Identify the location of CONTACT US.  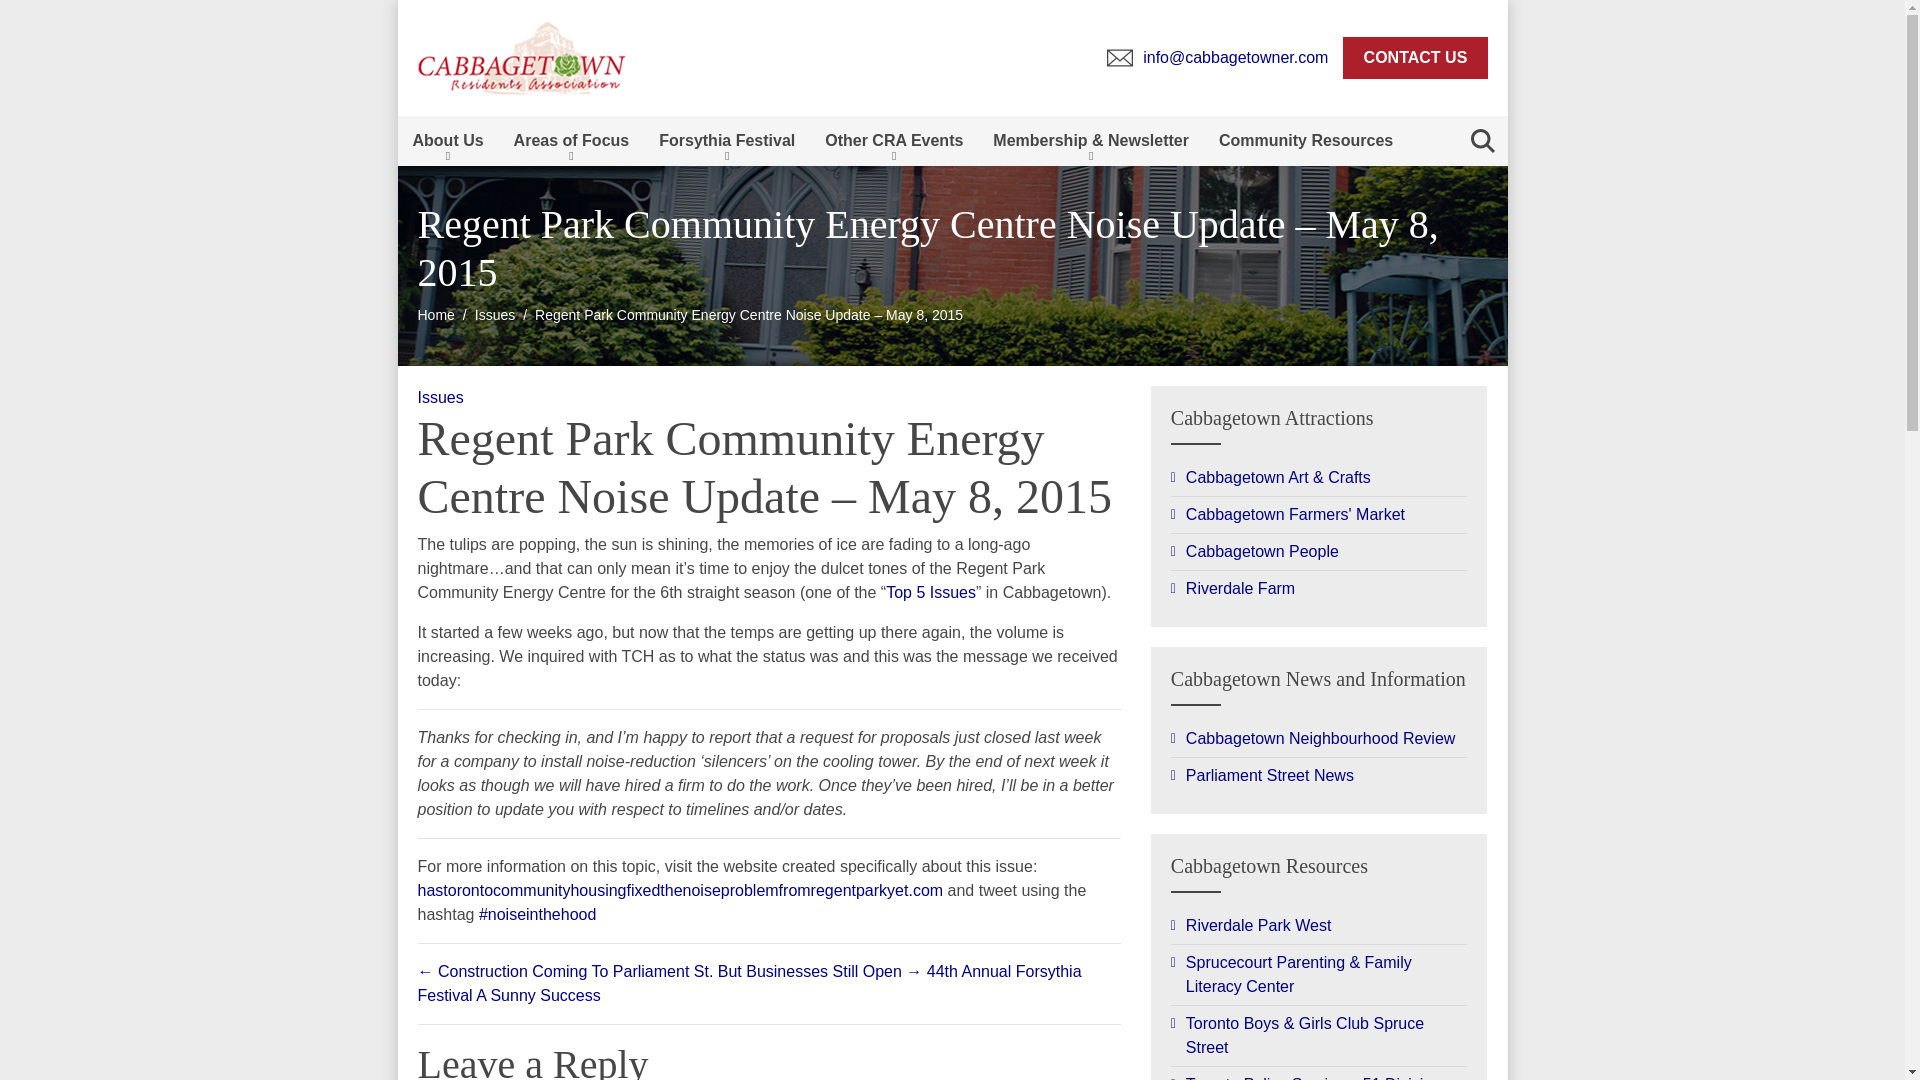
(1414, 57).